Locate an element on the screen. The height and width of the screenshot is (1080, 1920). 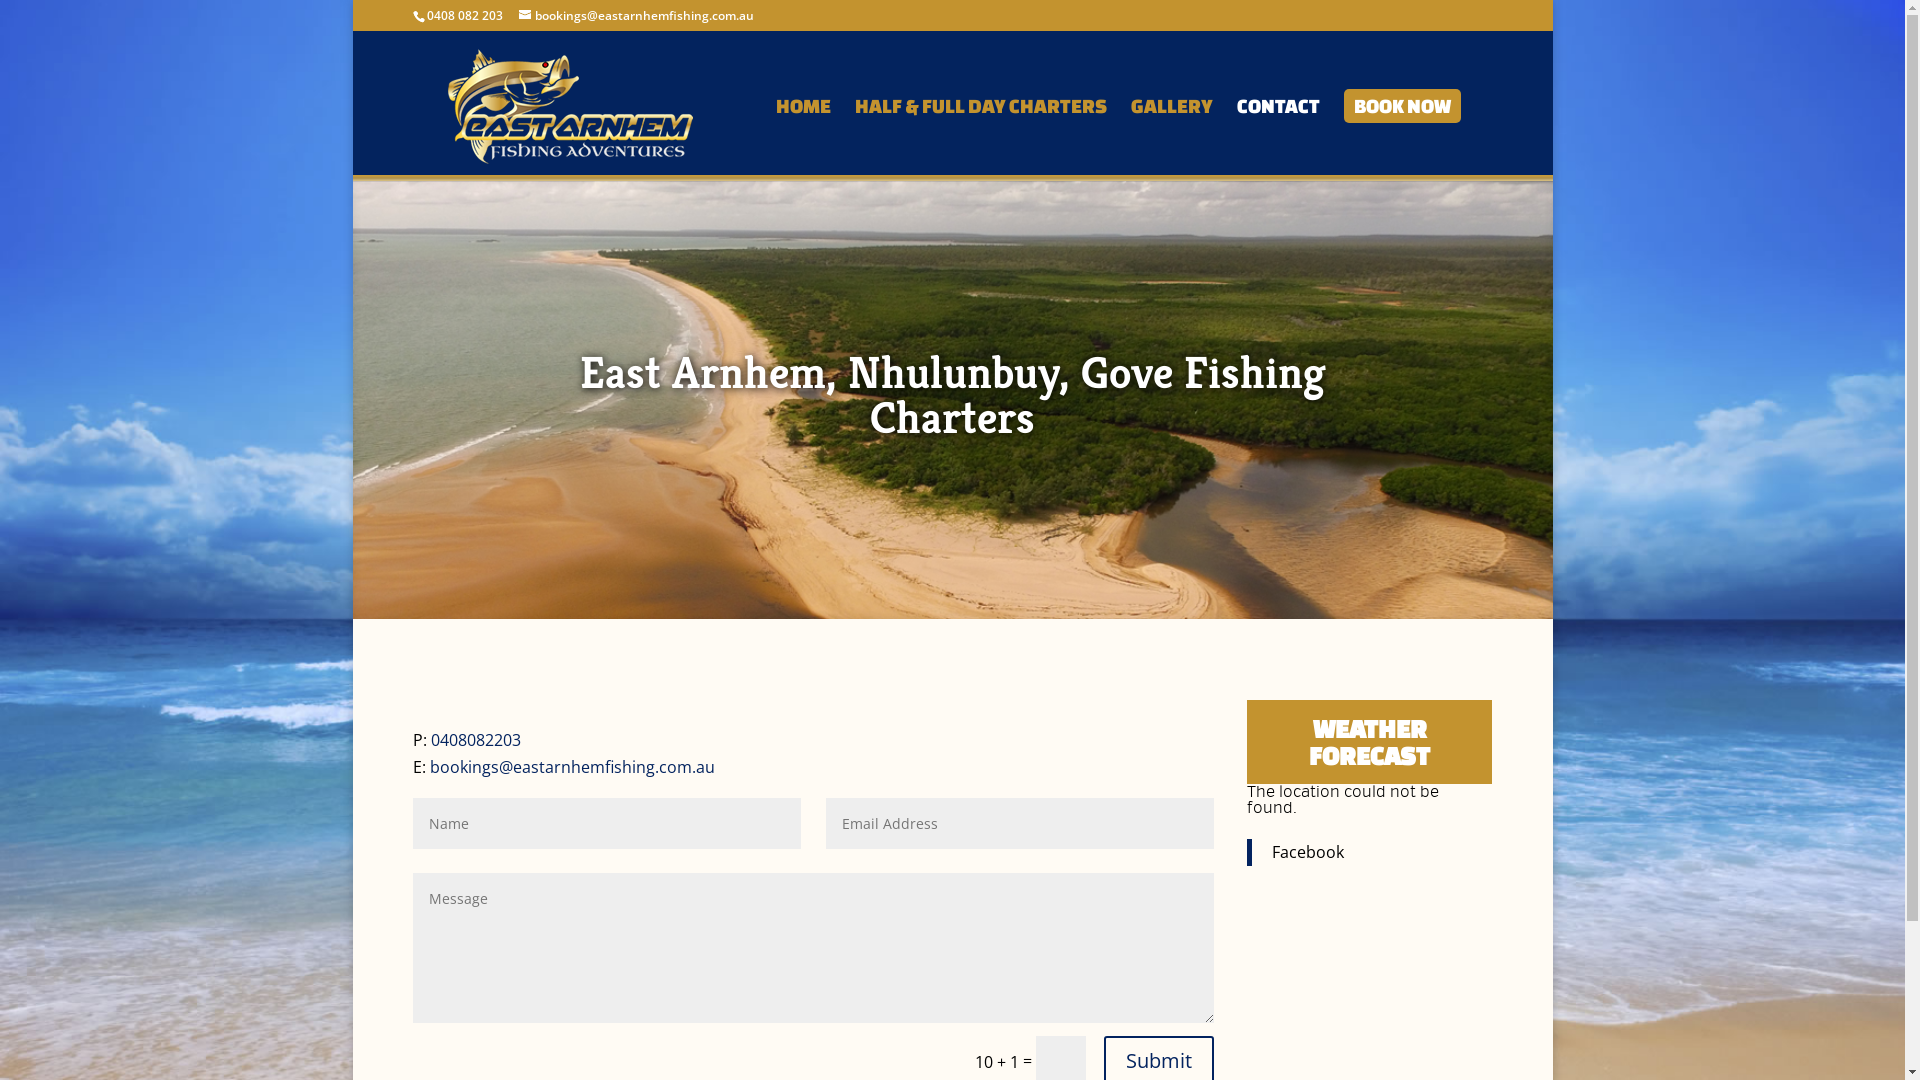
HOME is located at coordinates (804, 135).